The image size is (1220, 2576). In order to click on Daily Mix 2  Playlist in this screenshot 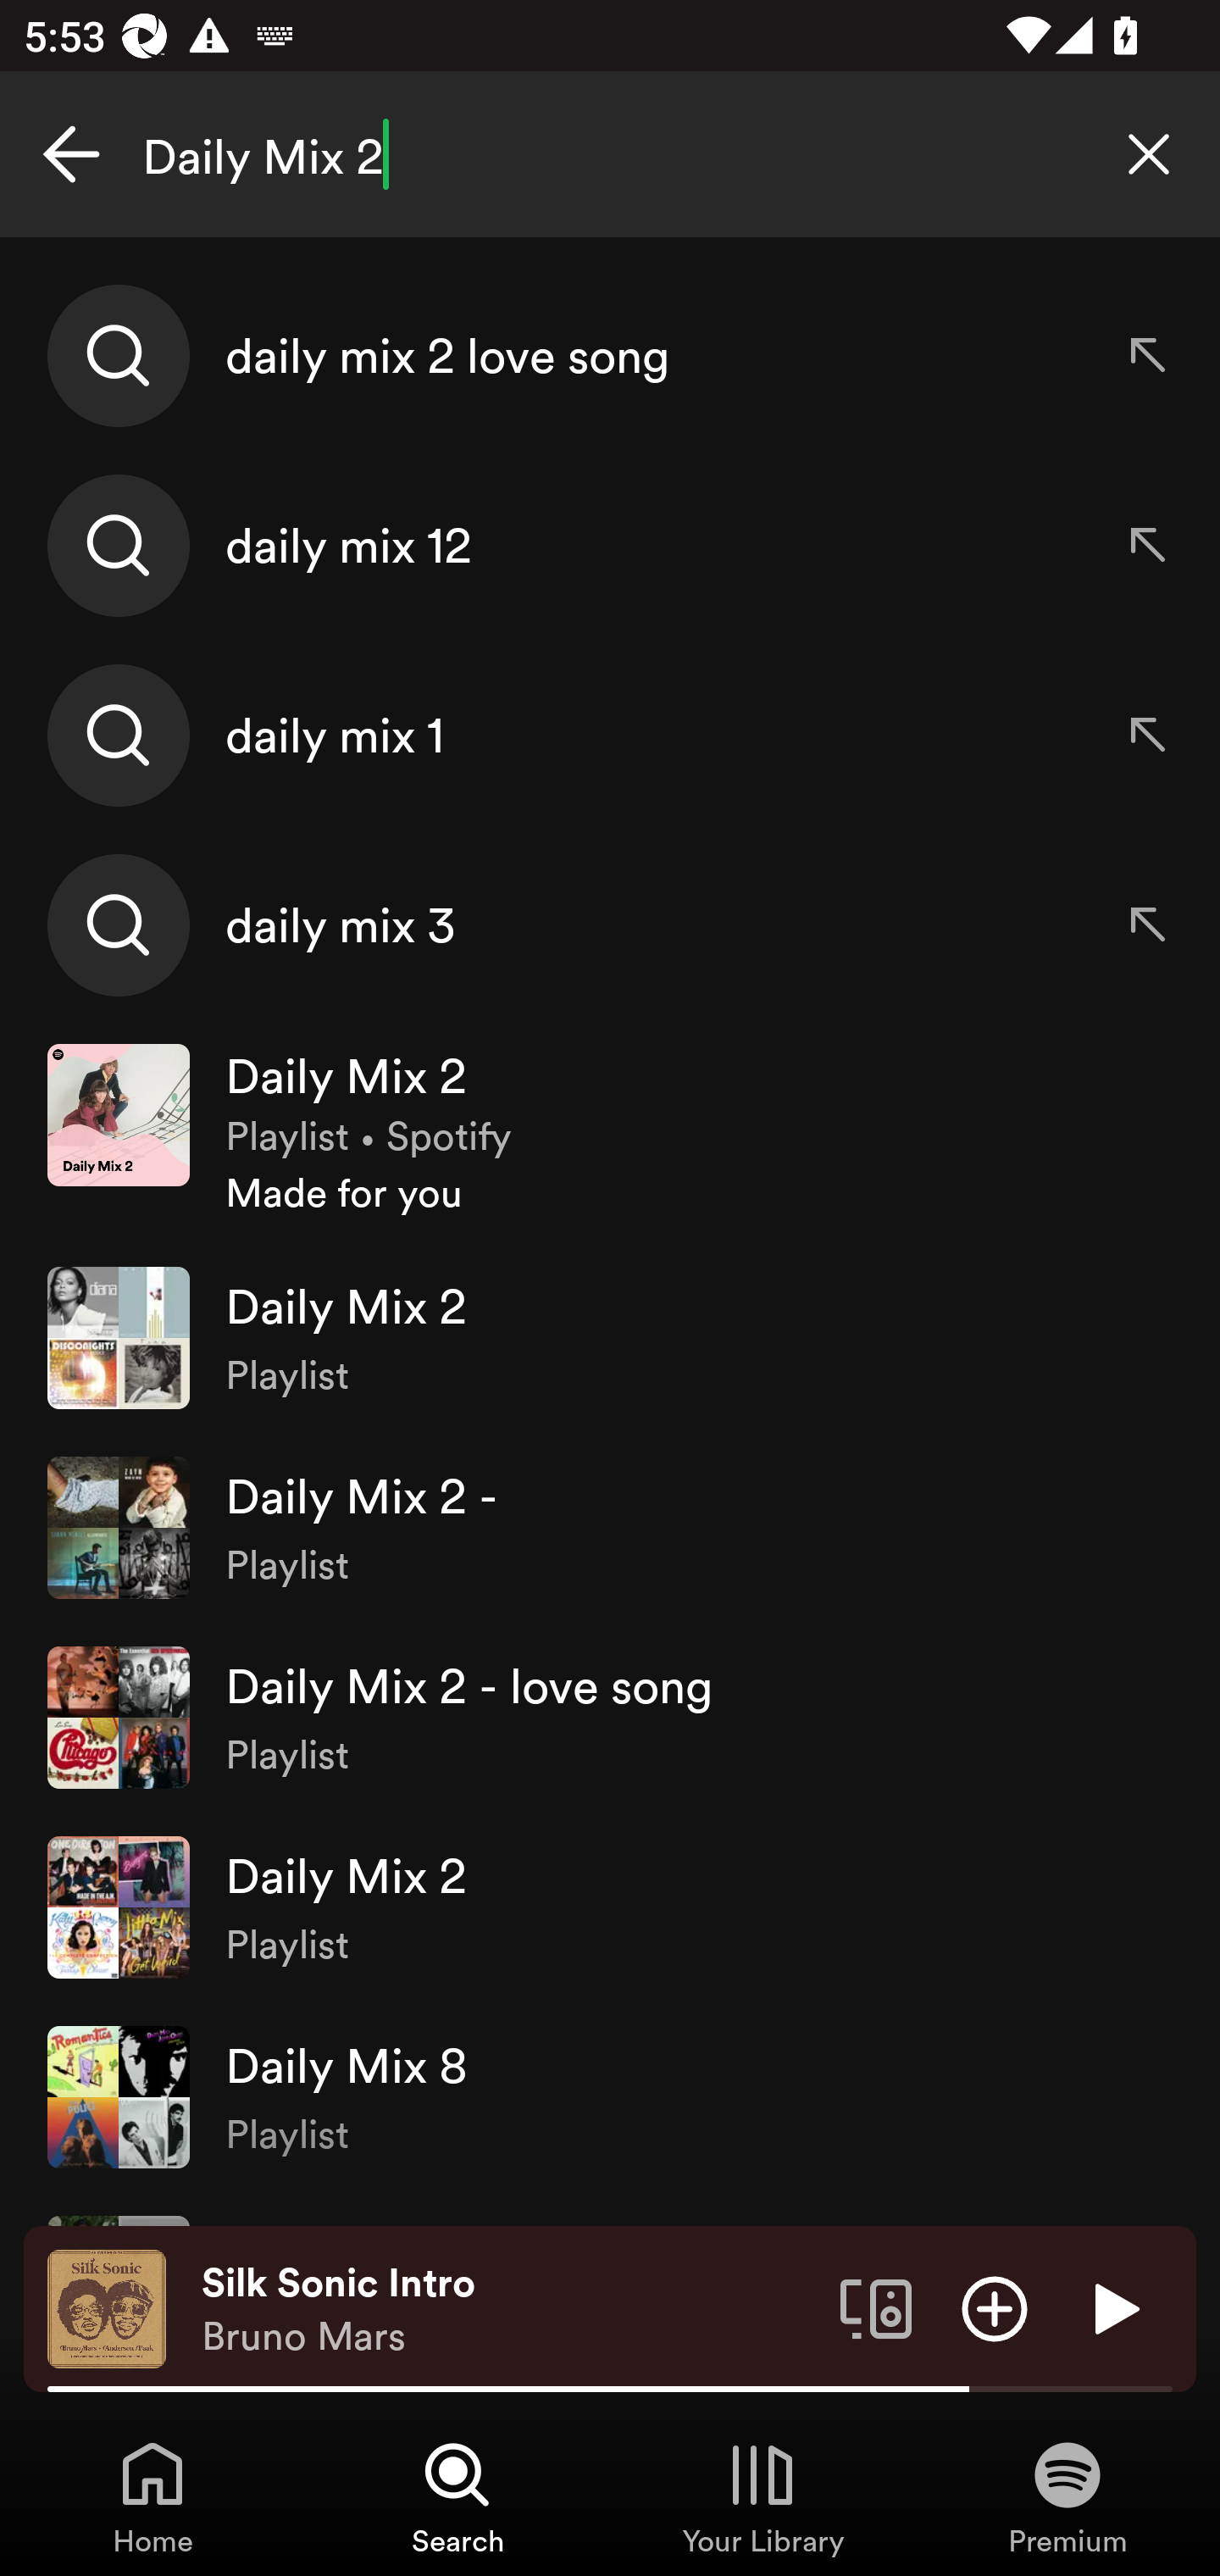, I will do `click(610, 1907)`.